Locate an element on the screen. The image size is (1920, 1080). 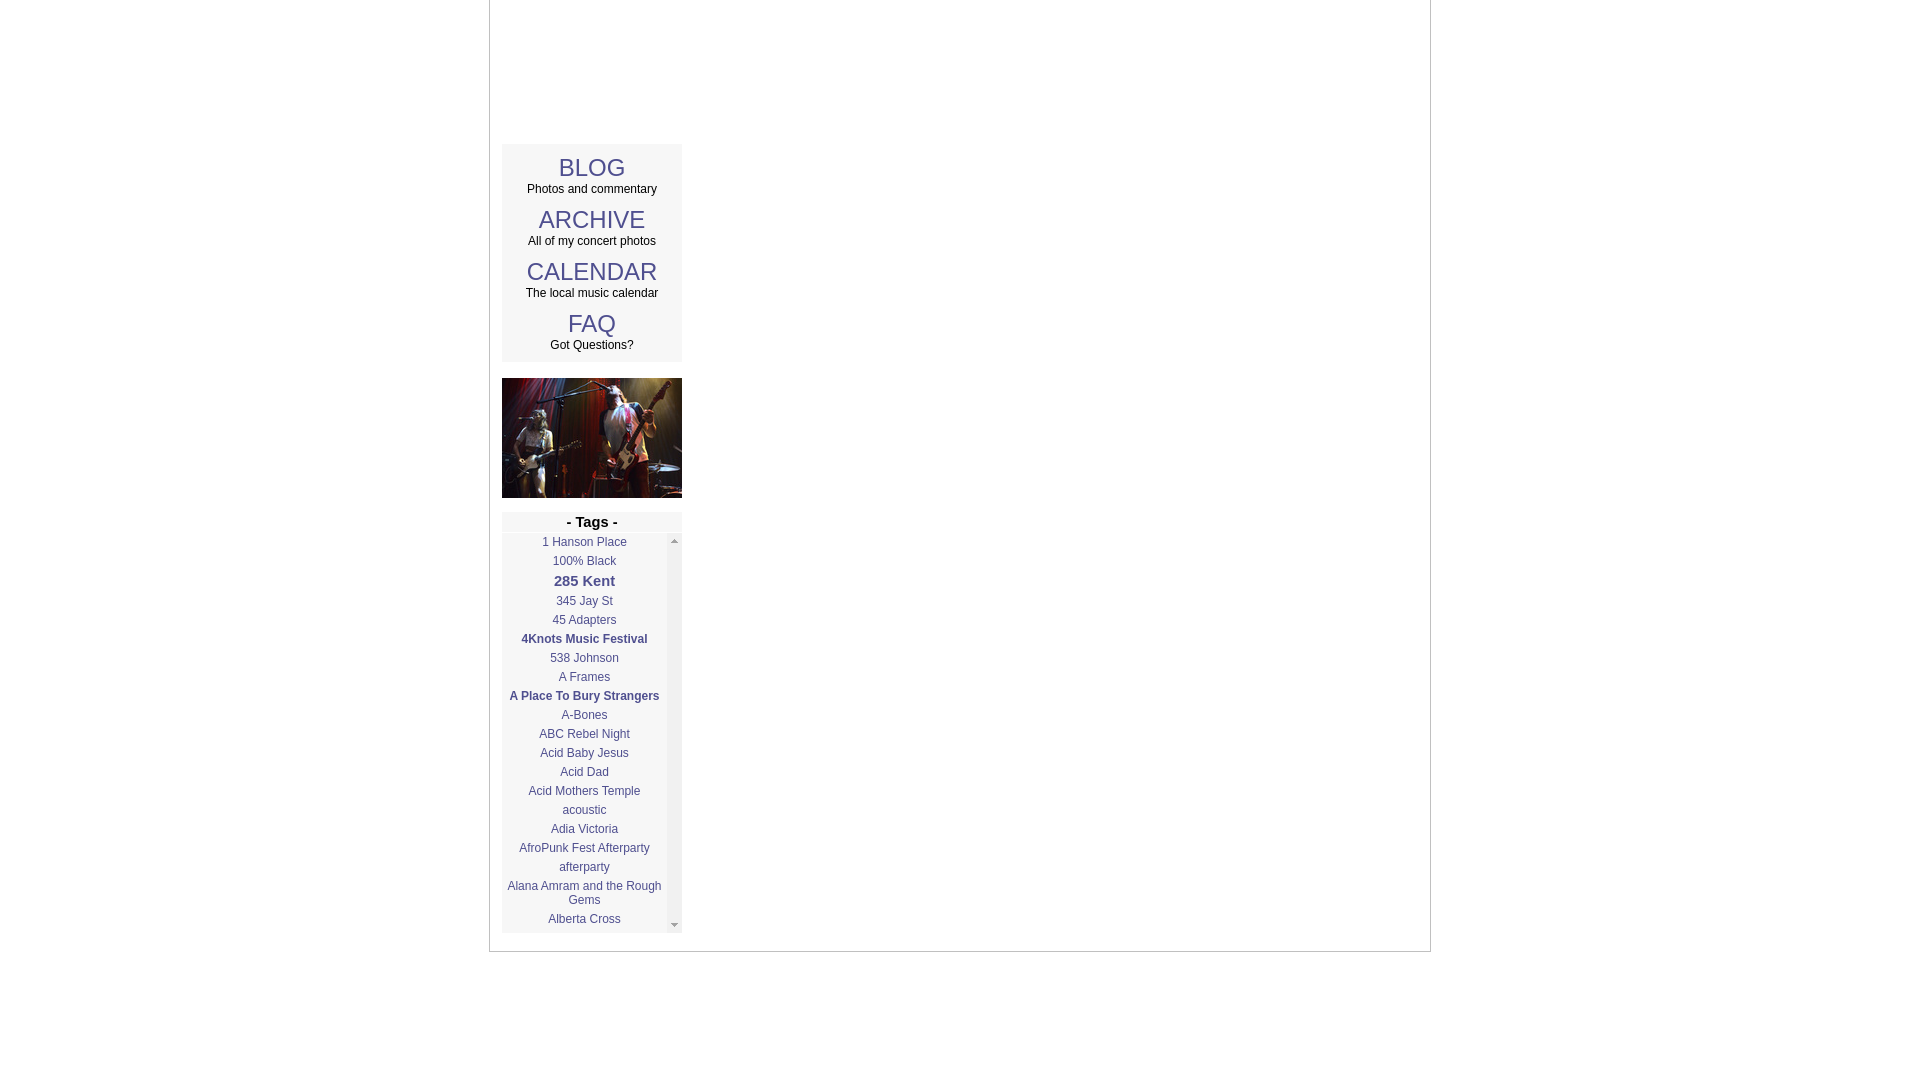
538 Johnson is located at coordinates (584, 658).